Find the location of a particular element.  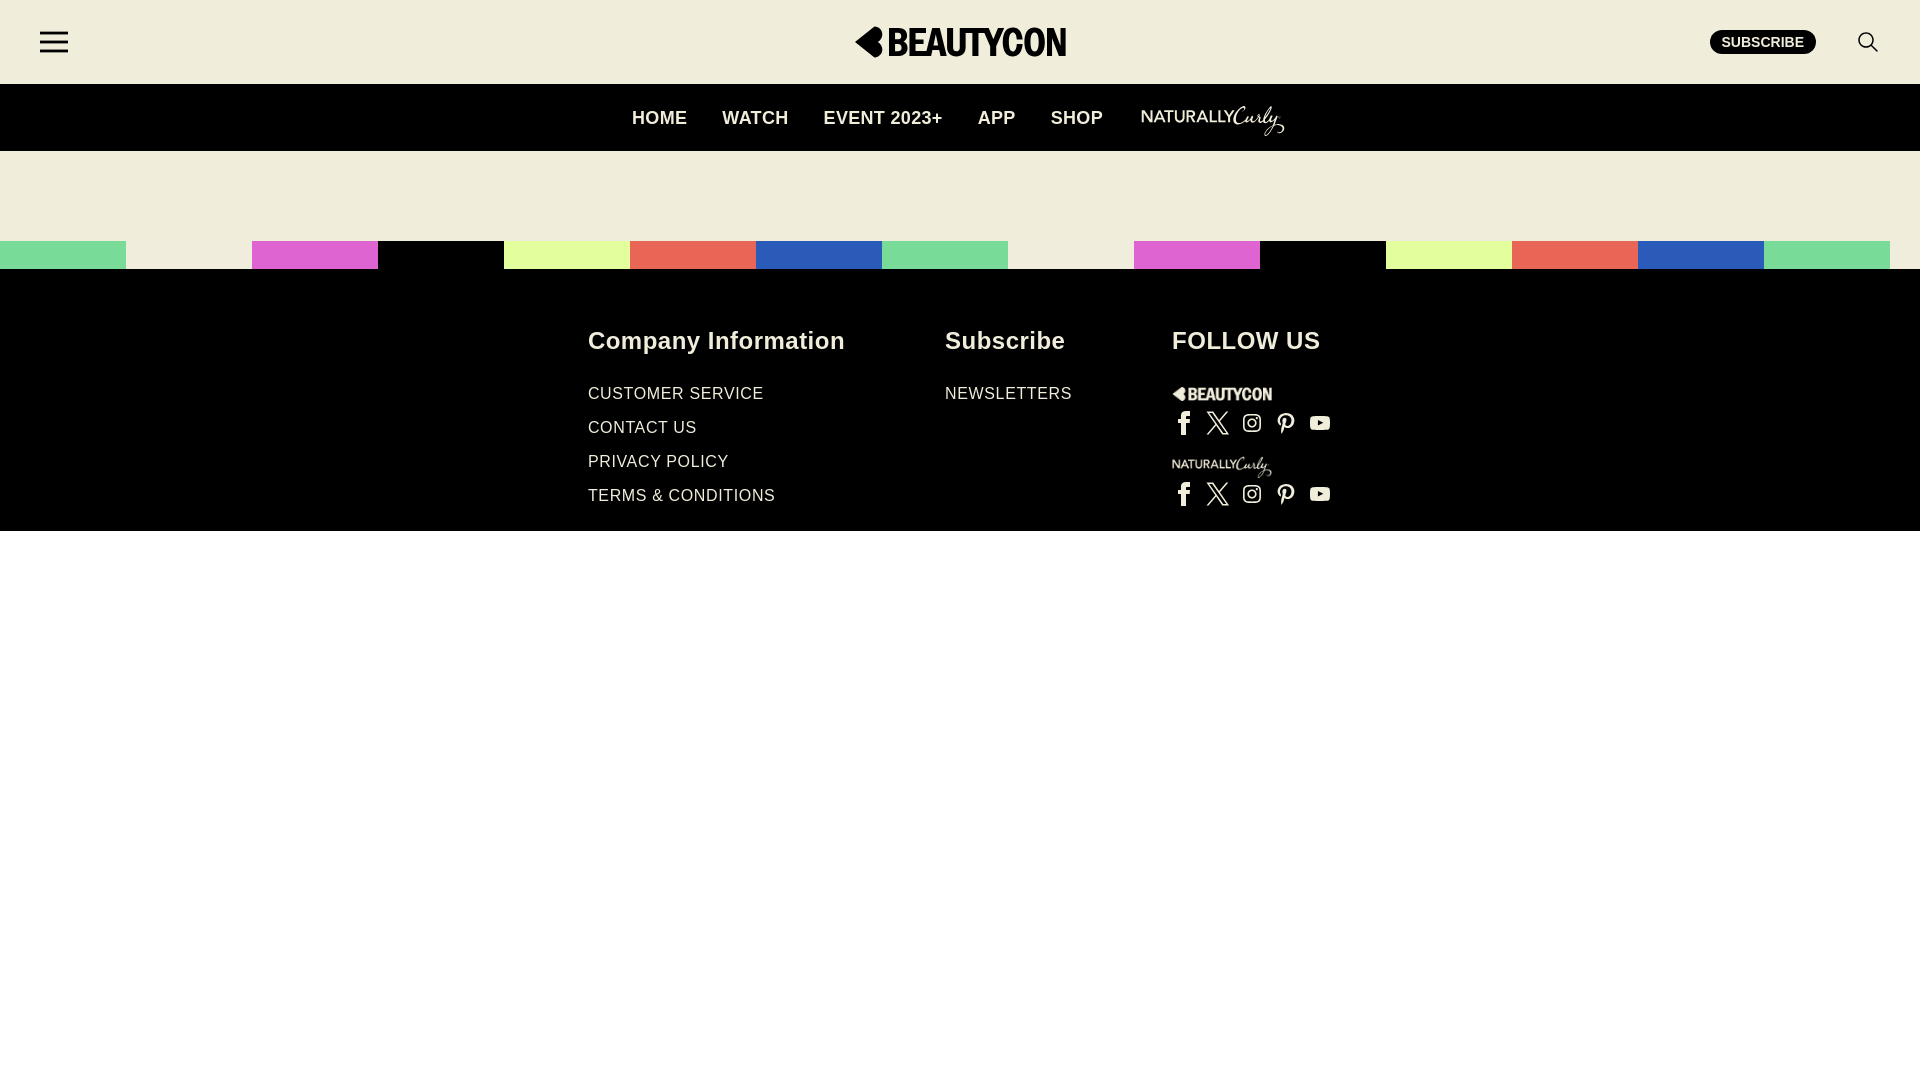

HOME is located at coordinates (659, 117).